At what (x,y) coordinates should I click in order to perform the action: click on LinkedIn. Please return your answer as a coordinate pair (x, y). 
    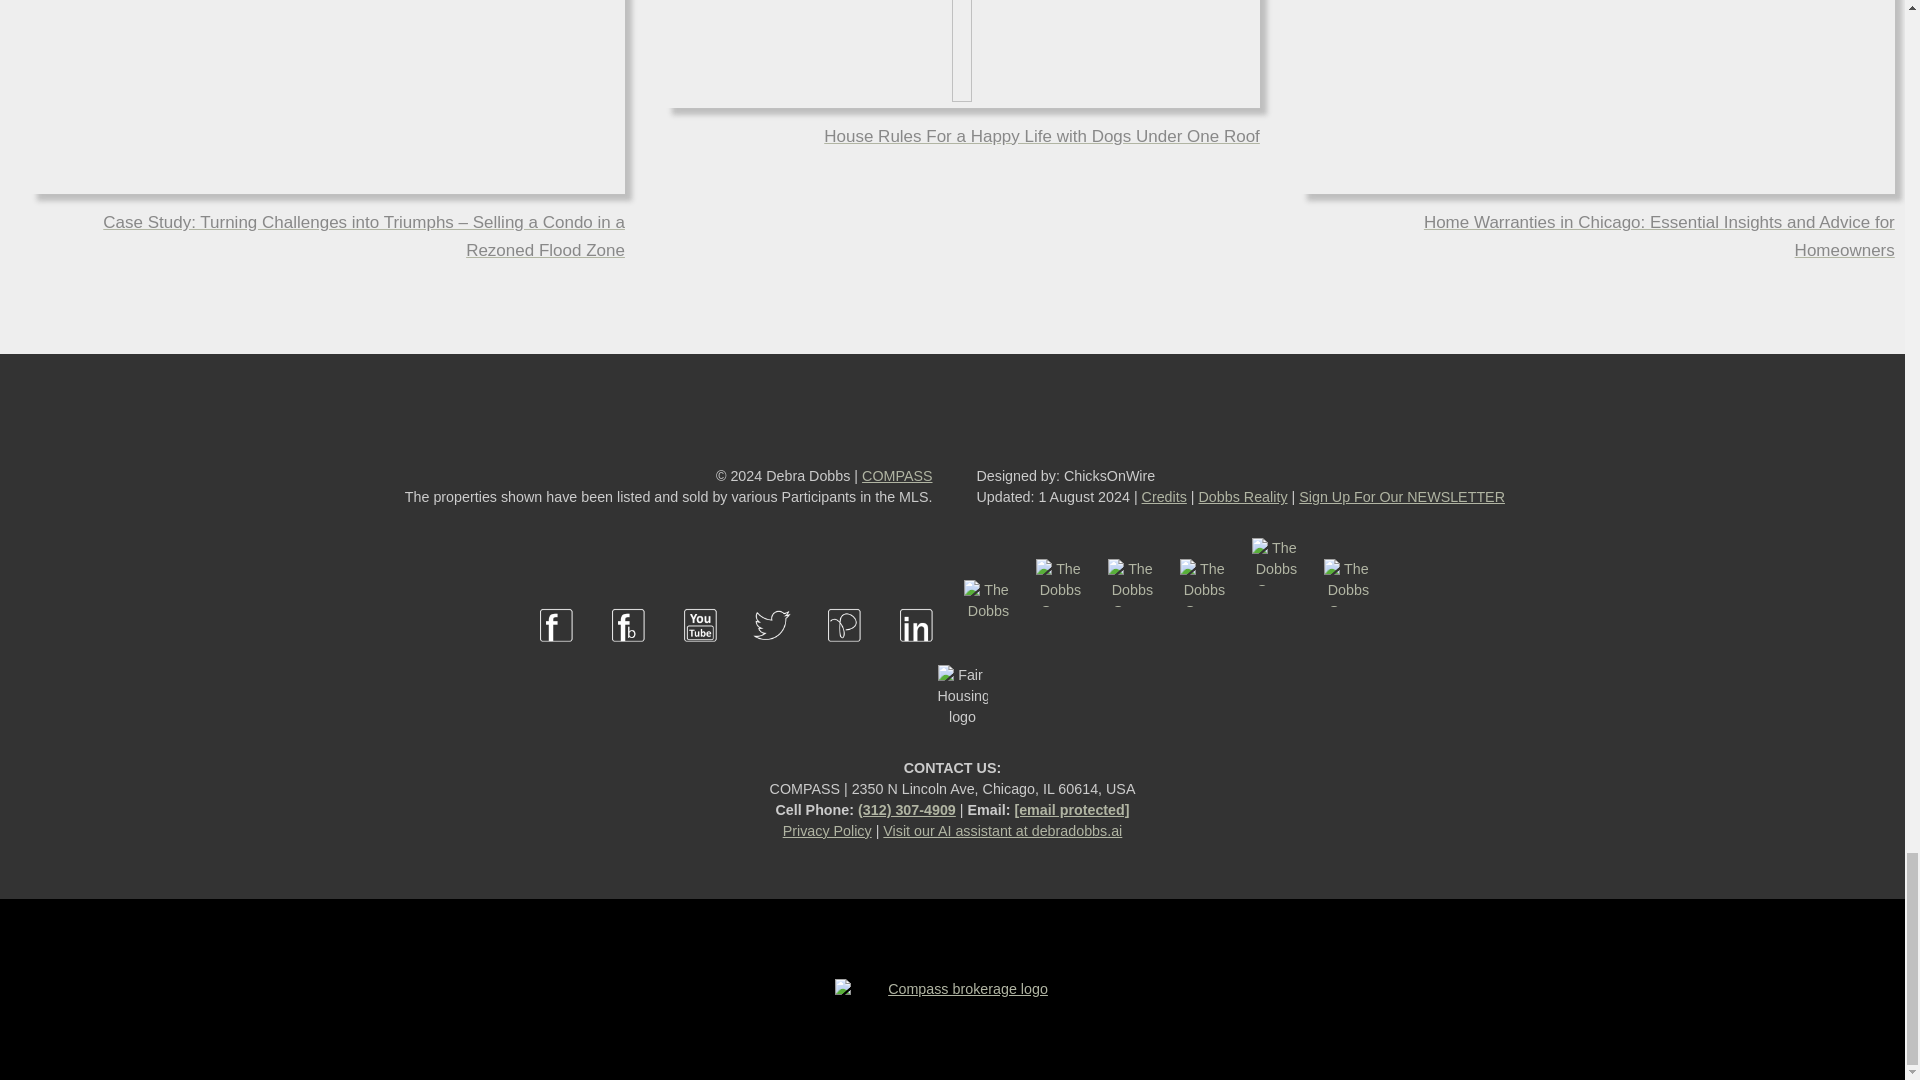
    Looking at the image, I should click on (916, 654).